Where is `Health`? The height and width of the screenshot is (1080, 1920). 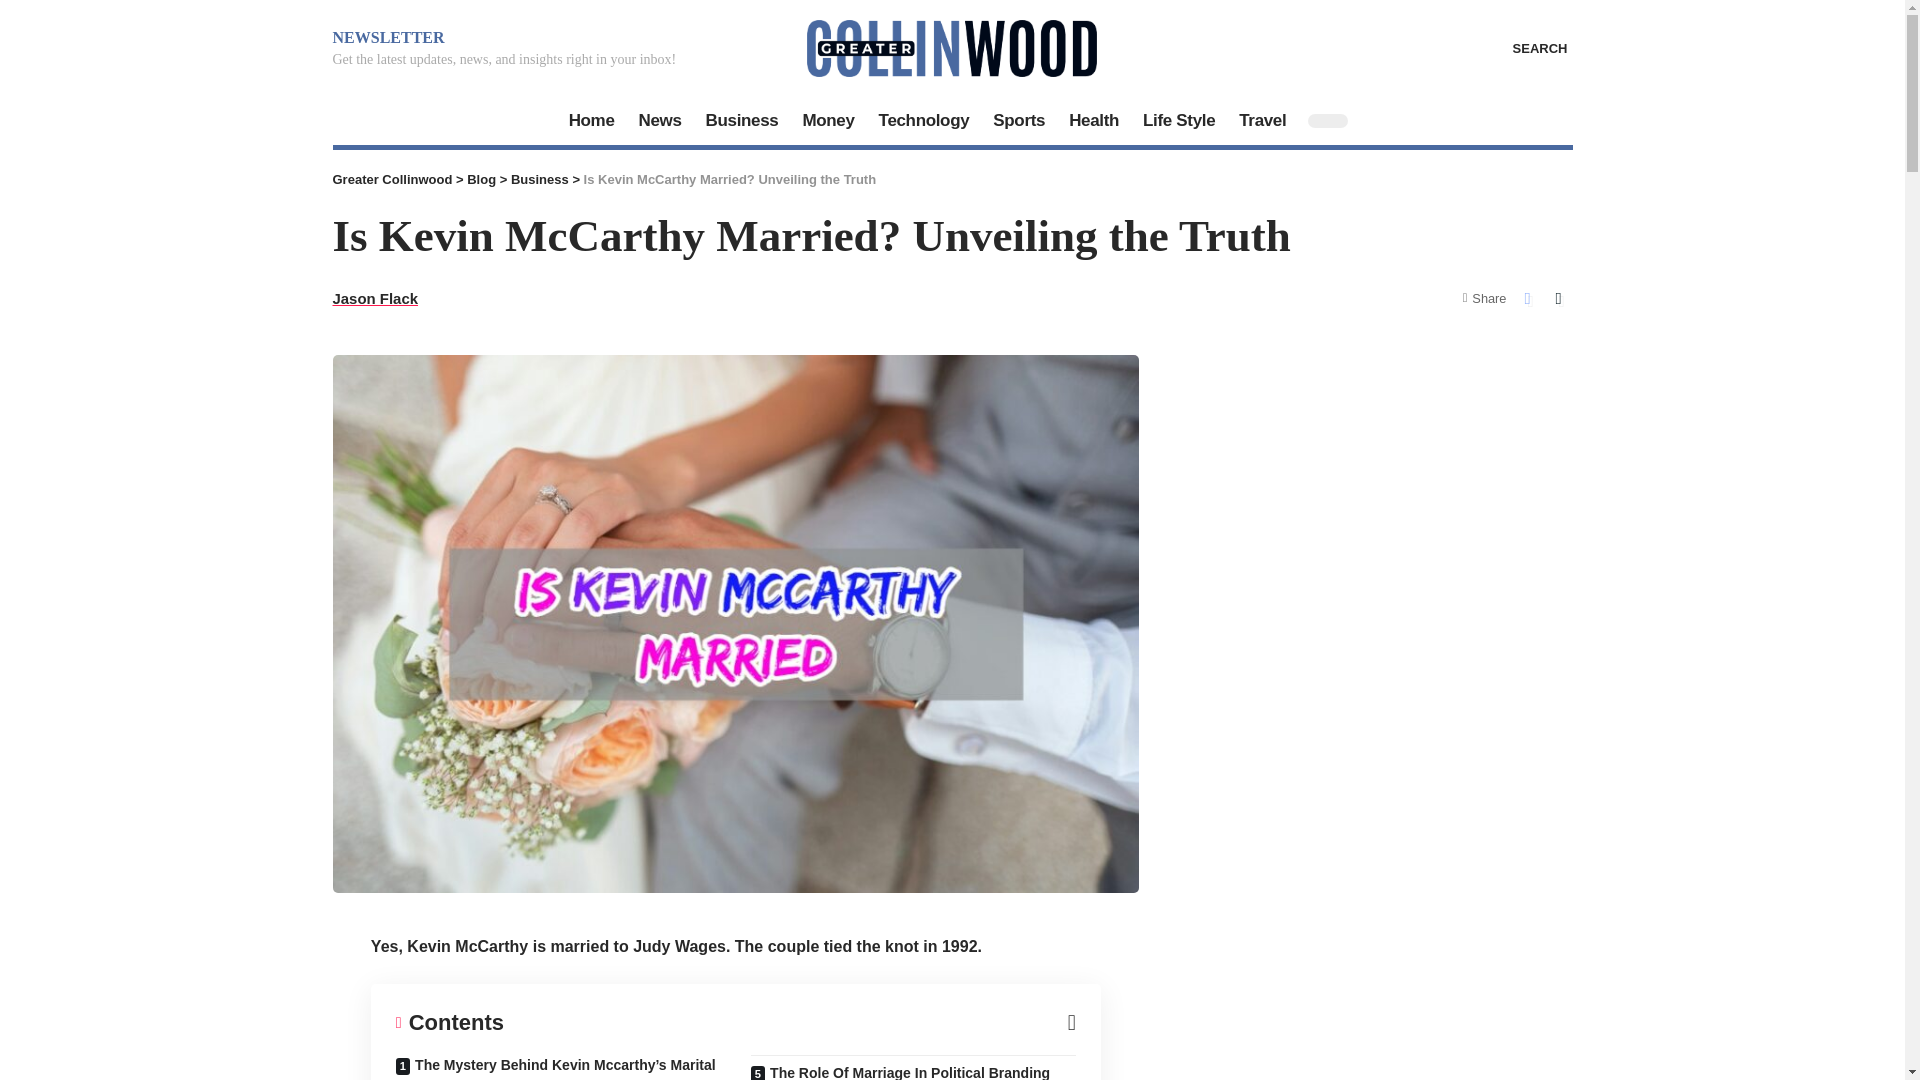 Health is located at coordinates (1094, 120).